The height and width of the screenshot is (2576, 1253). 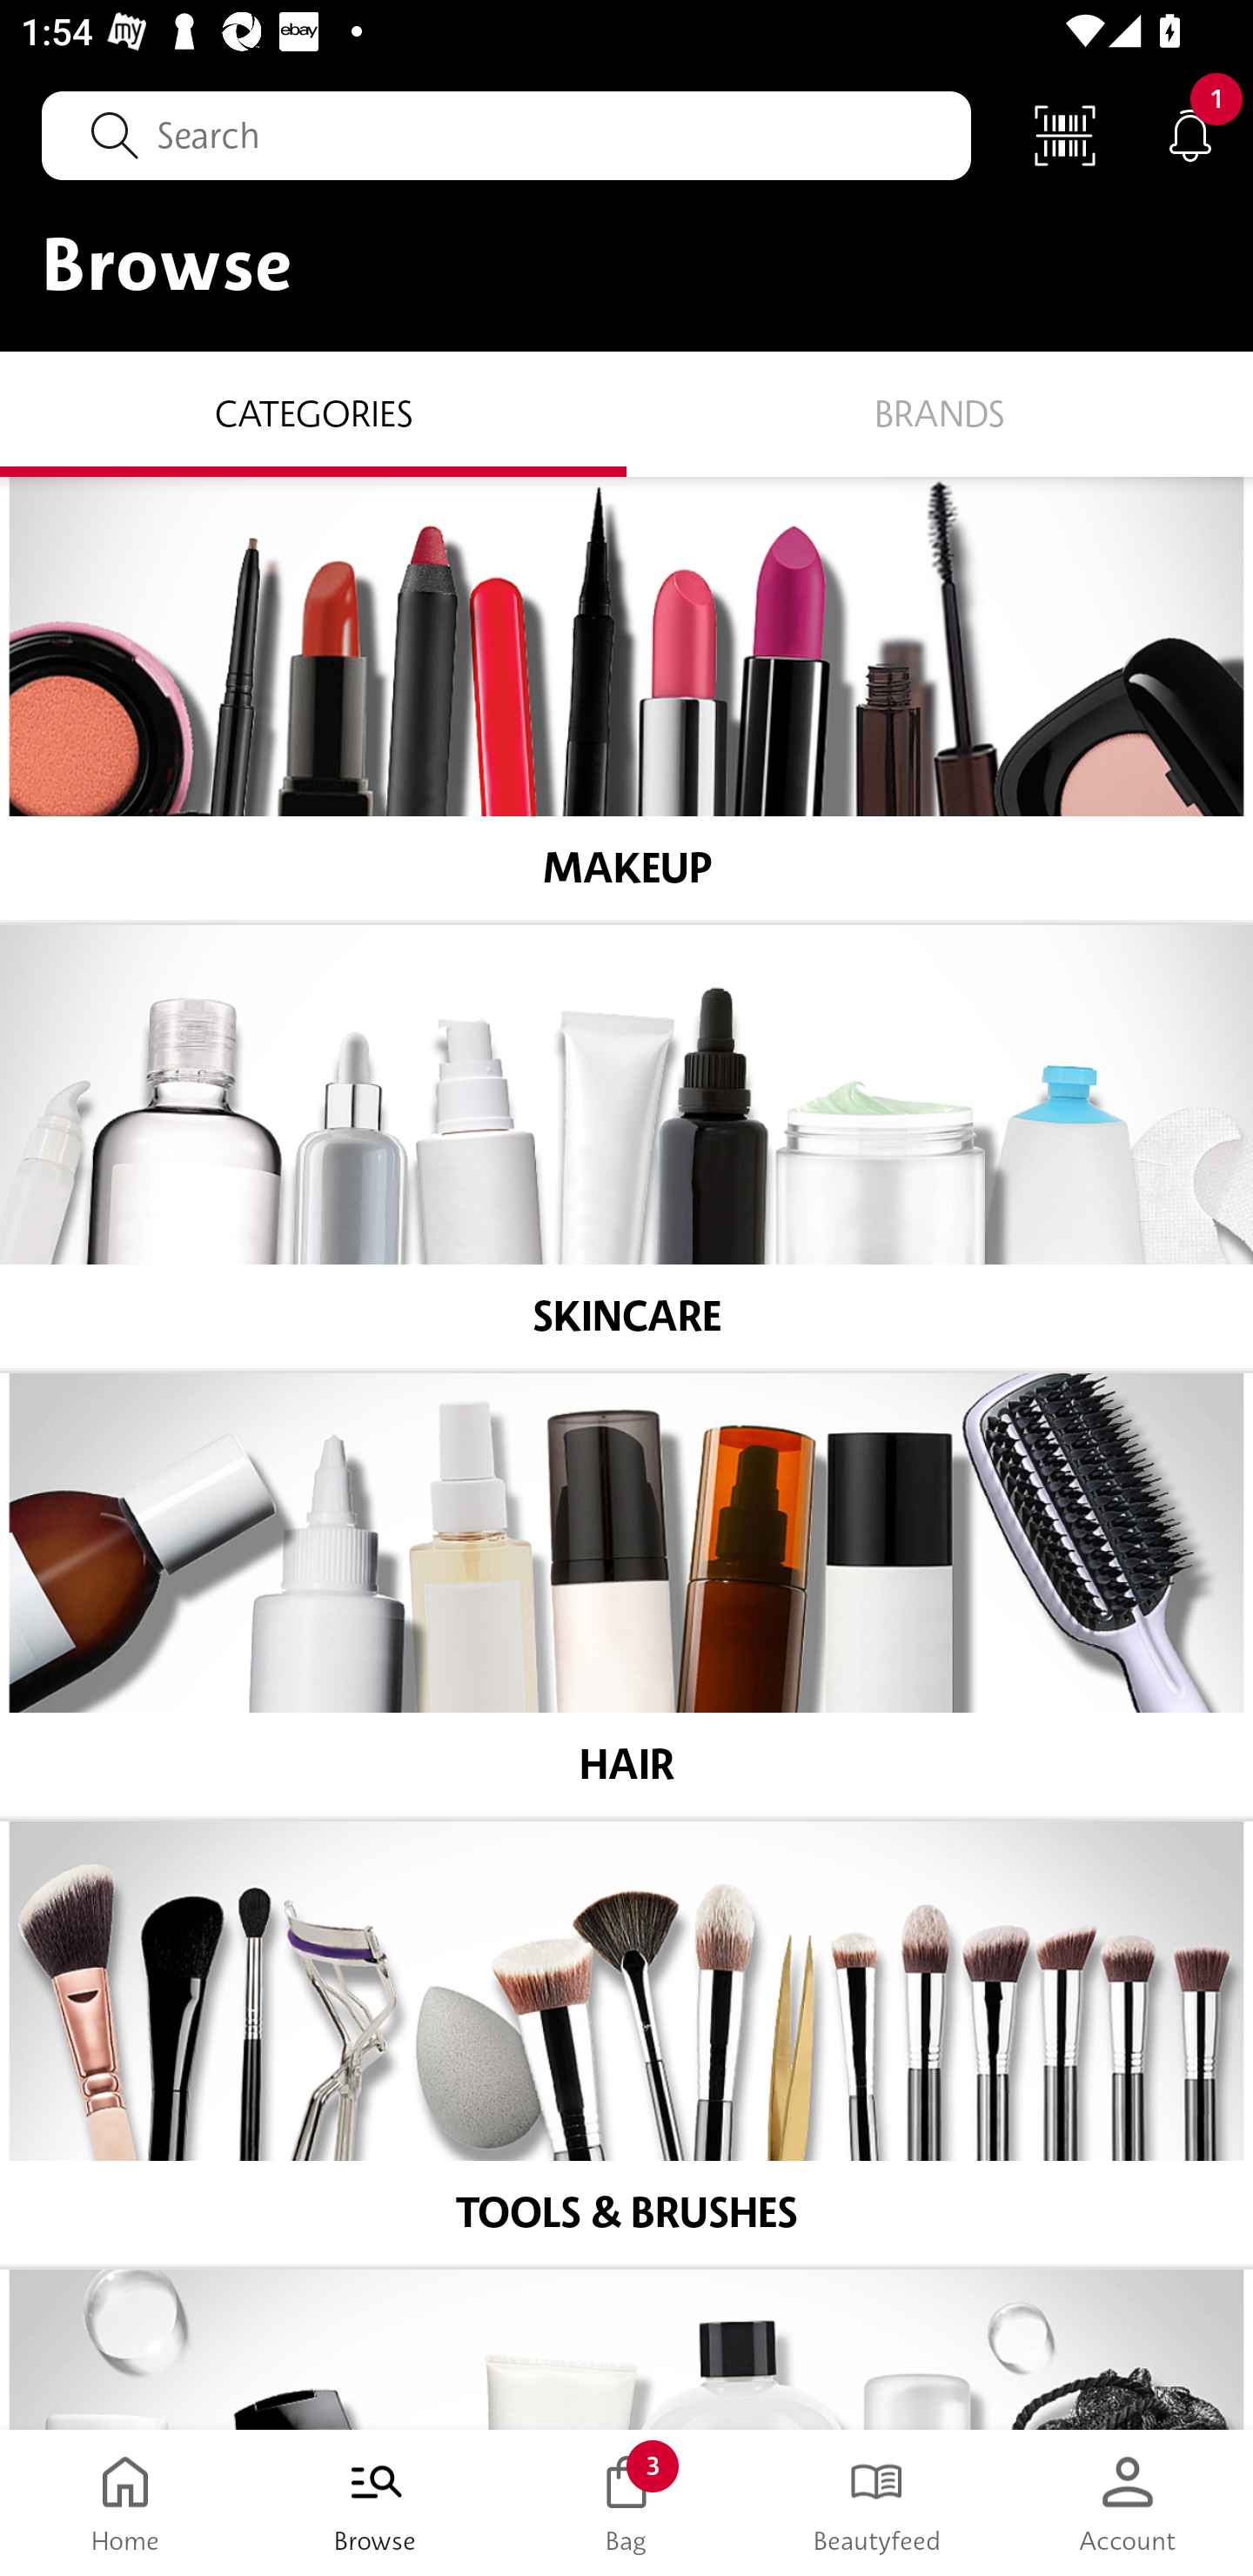 I want to click on MAKEUP, so click(x=626, y=699).